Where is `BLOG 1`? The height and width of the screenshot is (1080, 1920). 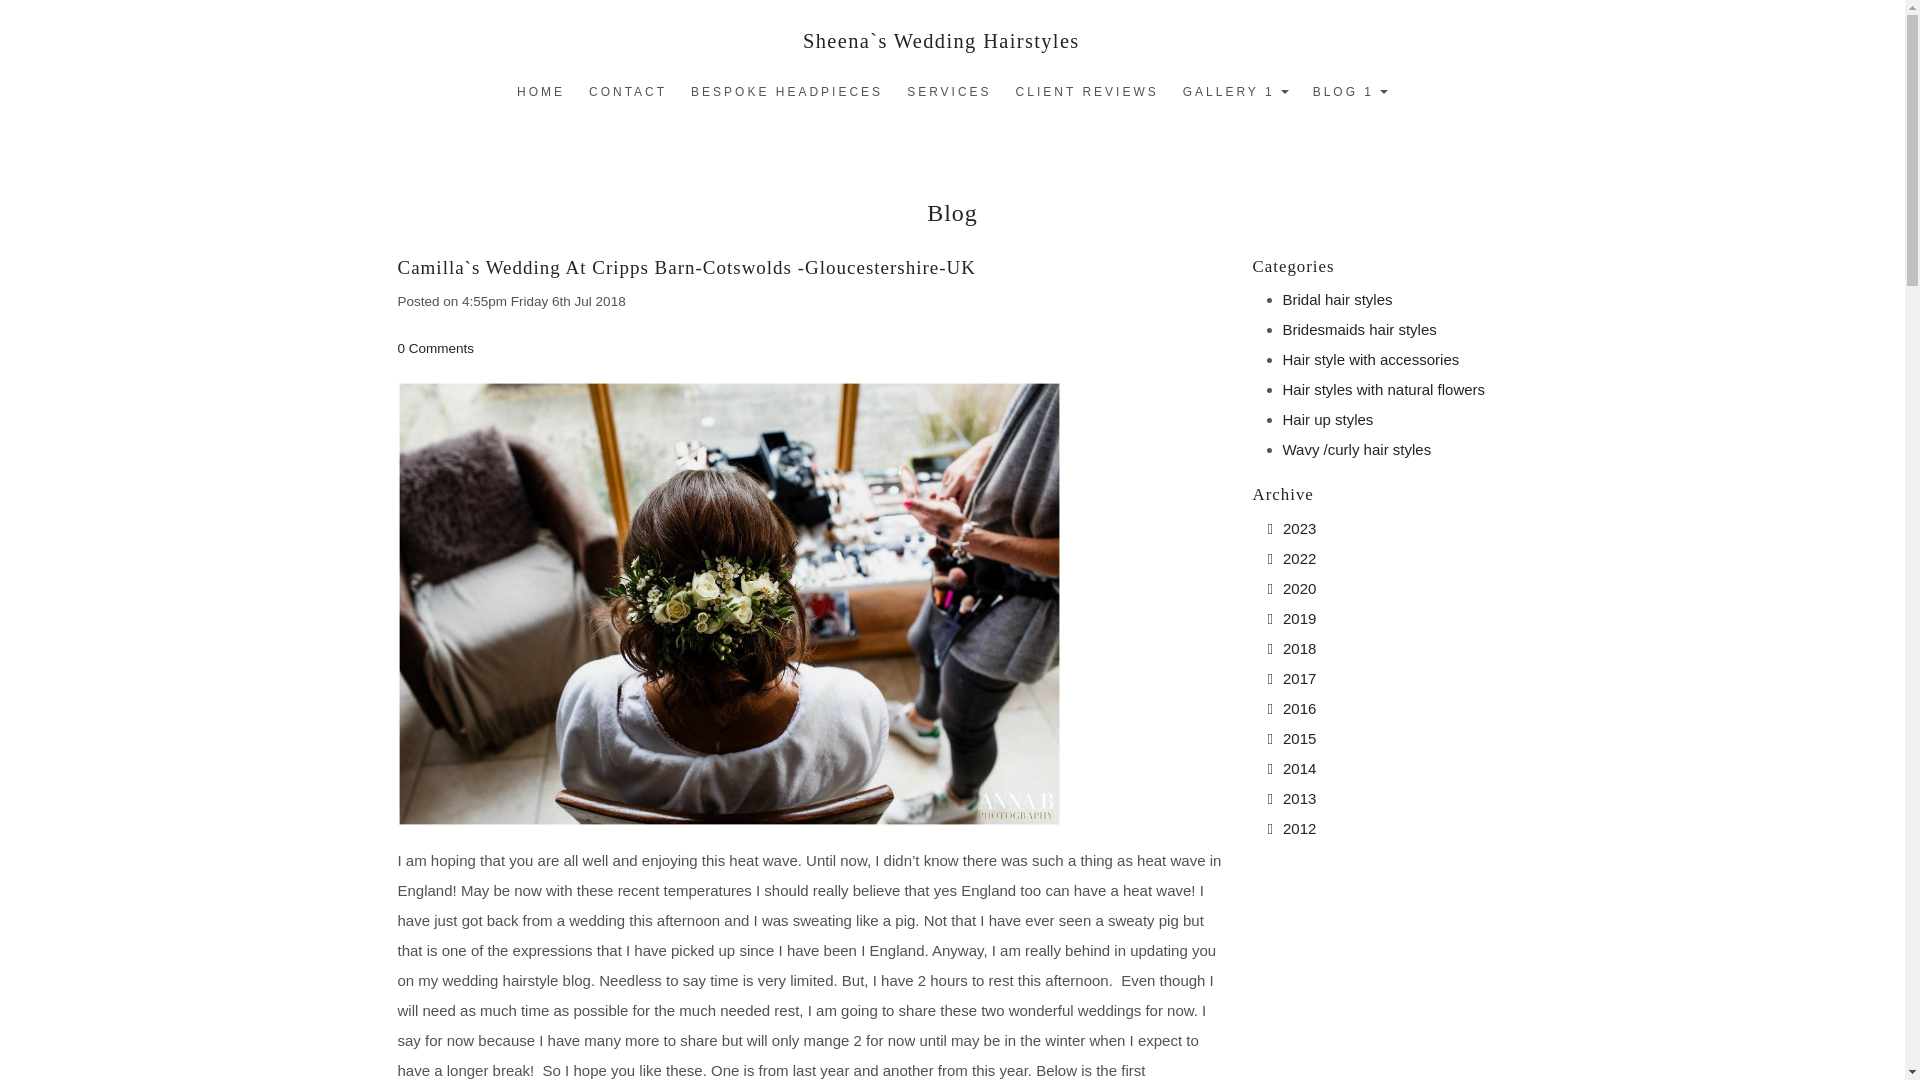
BLOG 1 is located at coordinates (1350, 92).